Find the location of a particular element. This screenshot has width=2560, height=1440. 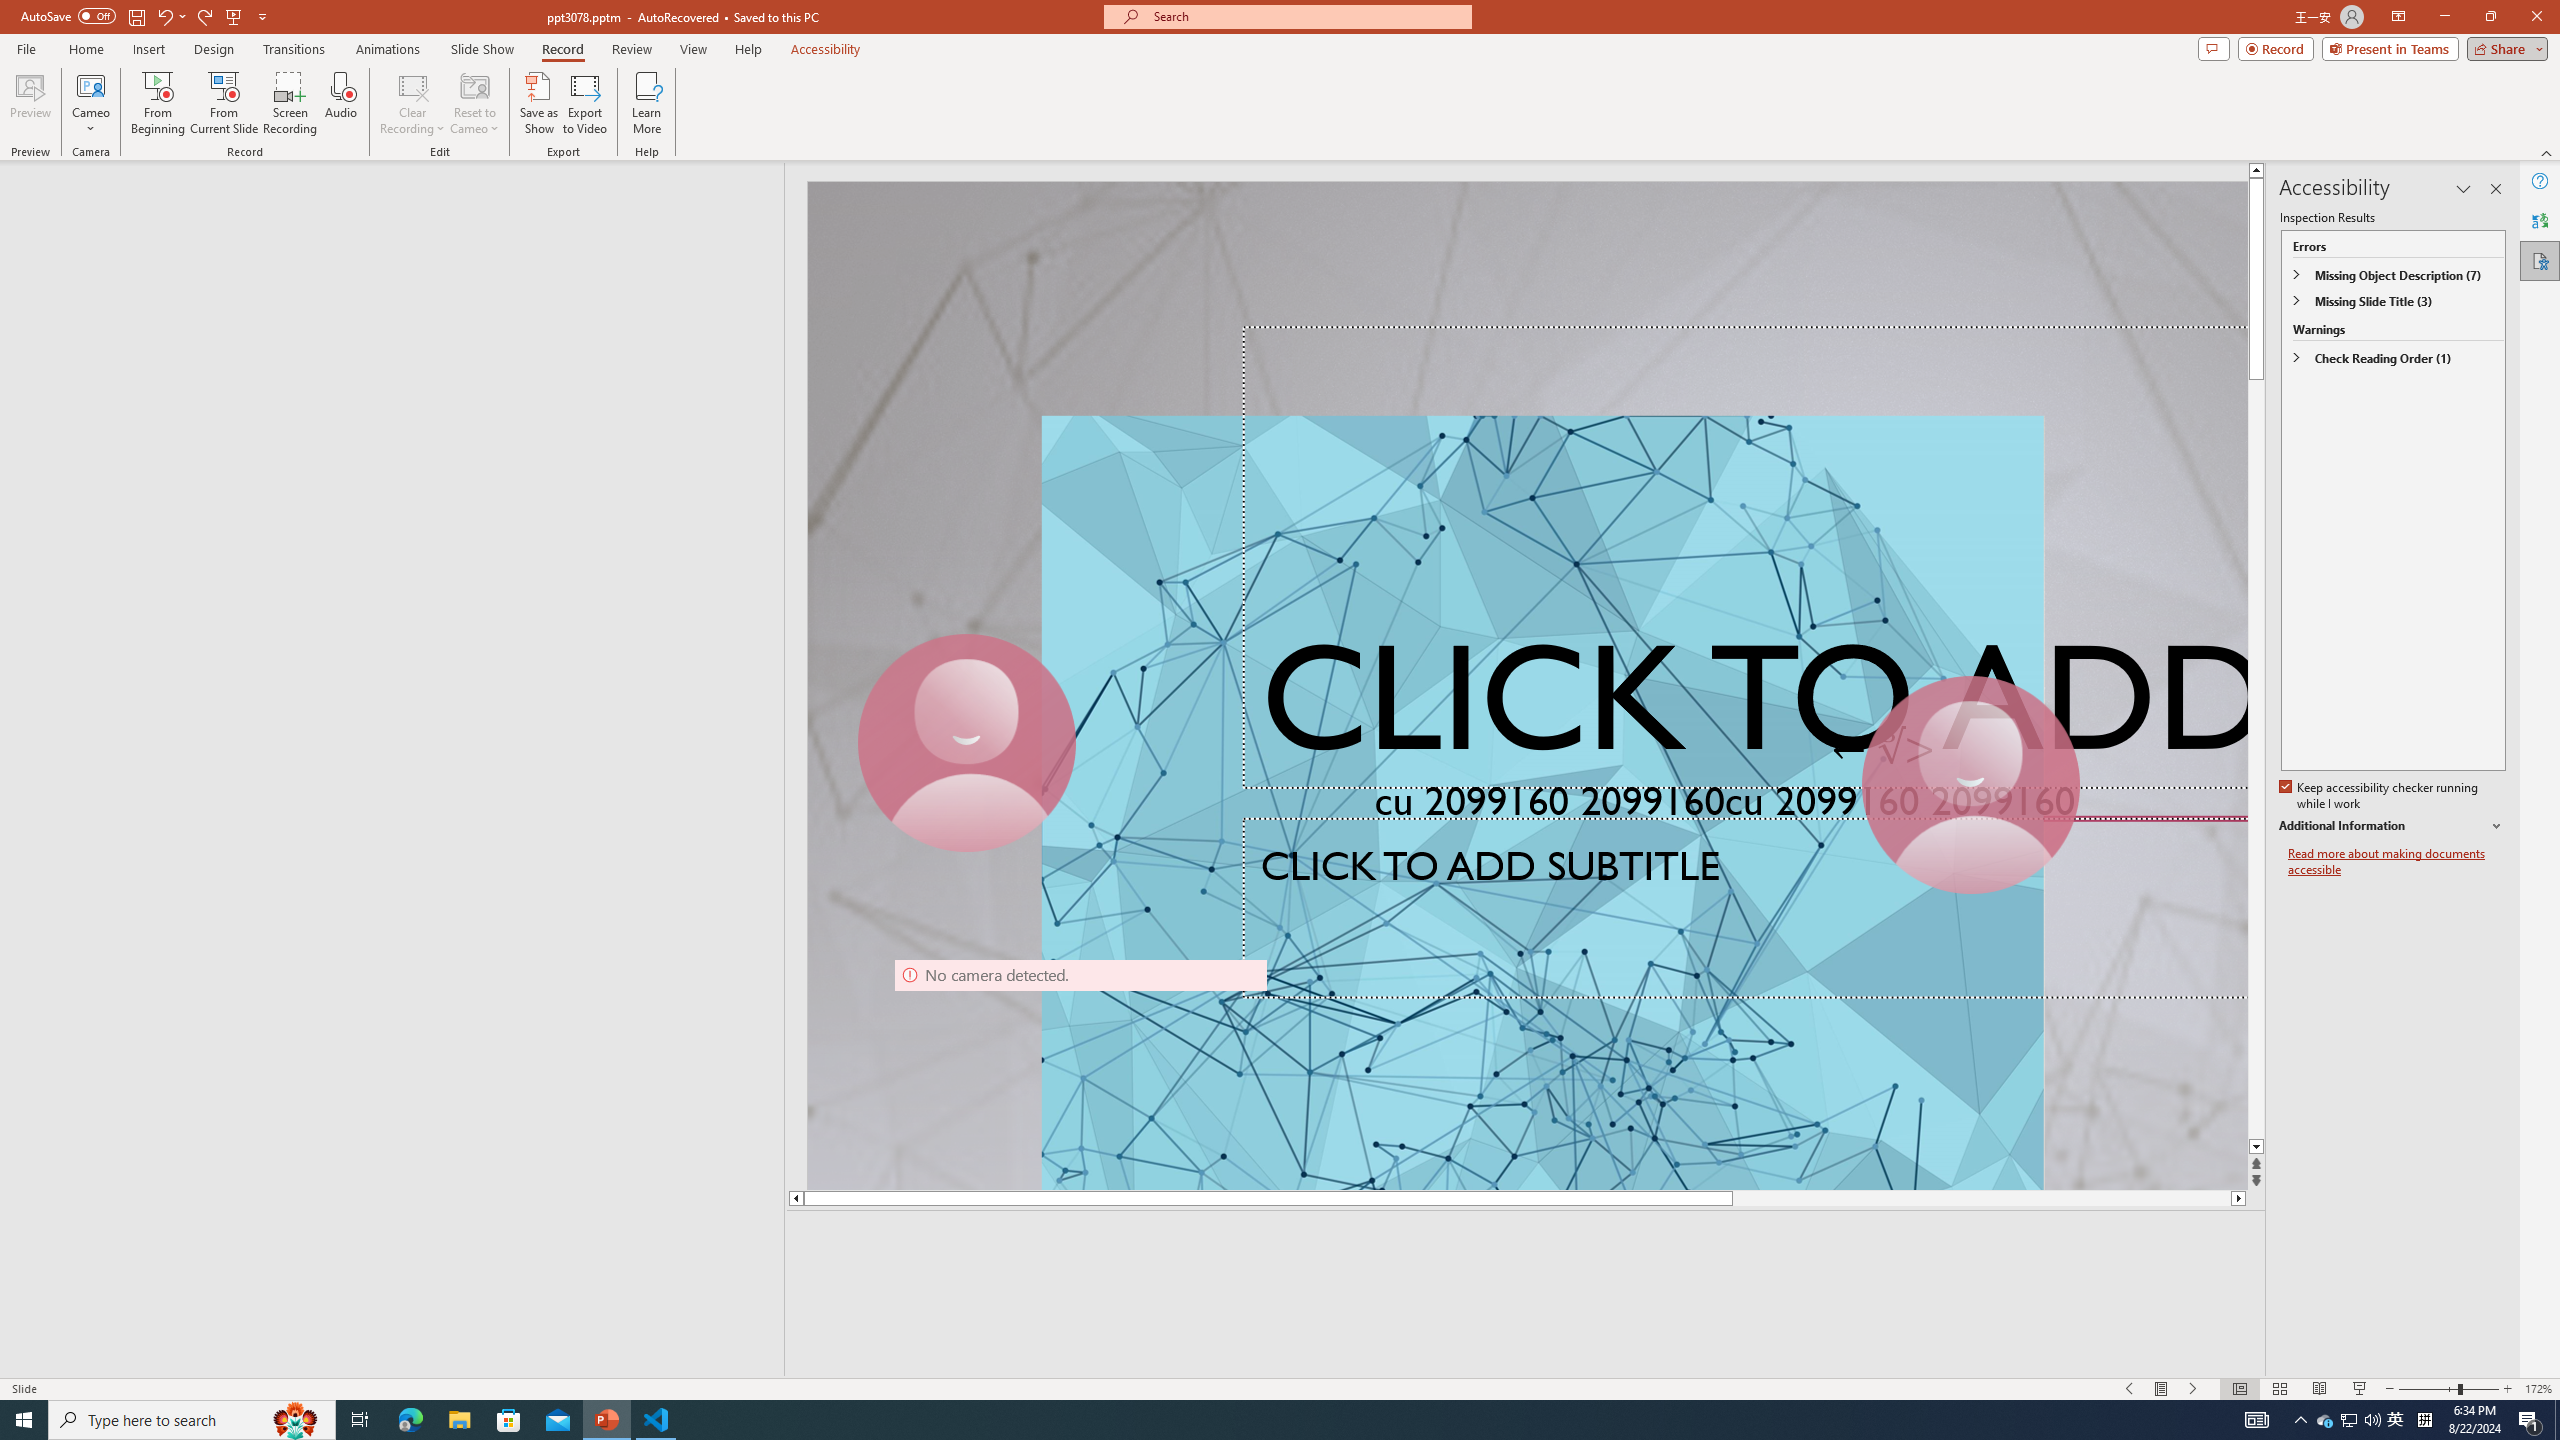

Menu On is located at coordinates (2162, 1389).